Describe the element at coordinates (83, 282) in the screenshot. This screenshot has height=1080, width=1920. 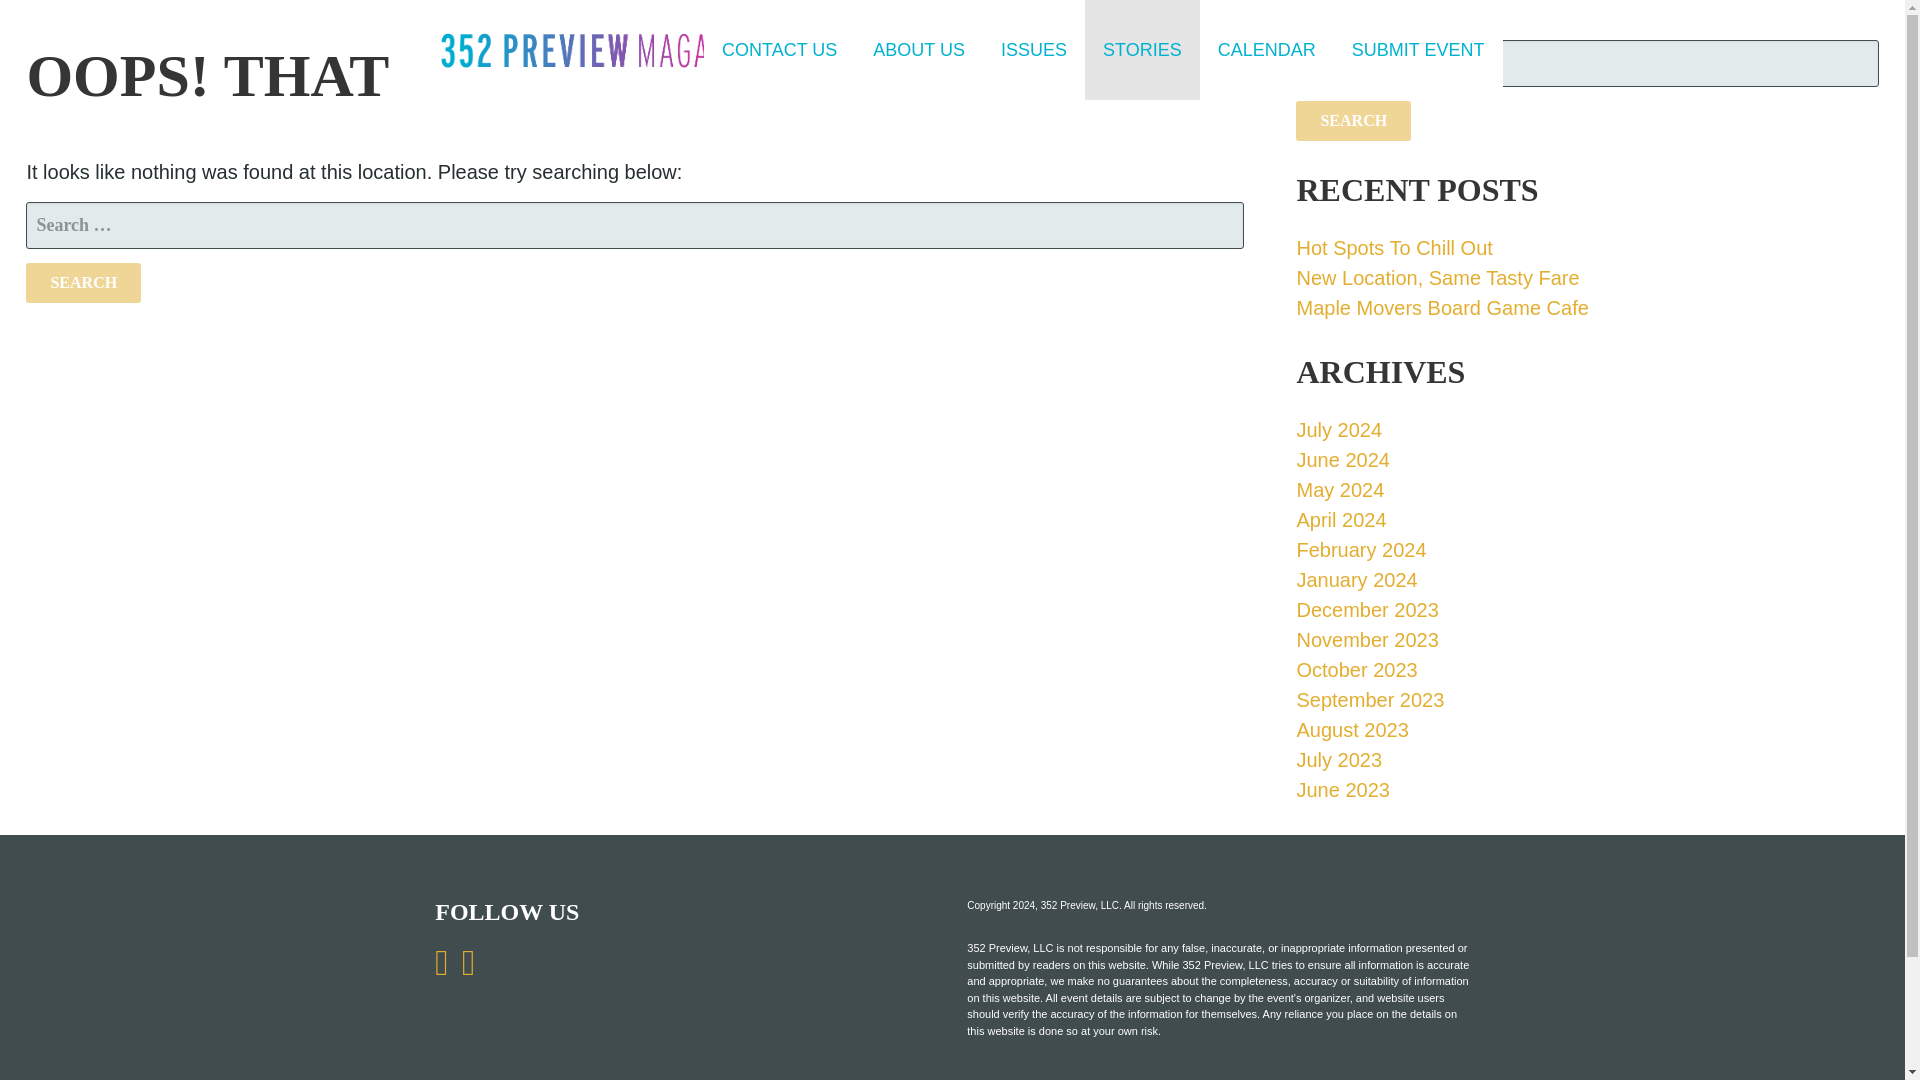
I see `Search` at that location.